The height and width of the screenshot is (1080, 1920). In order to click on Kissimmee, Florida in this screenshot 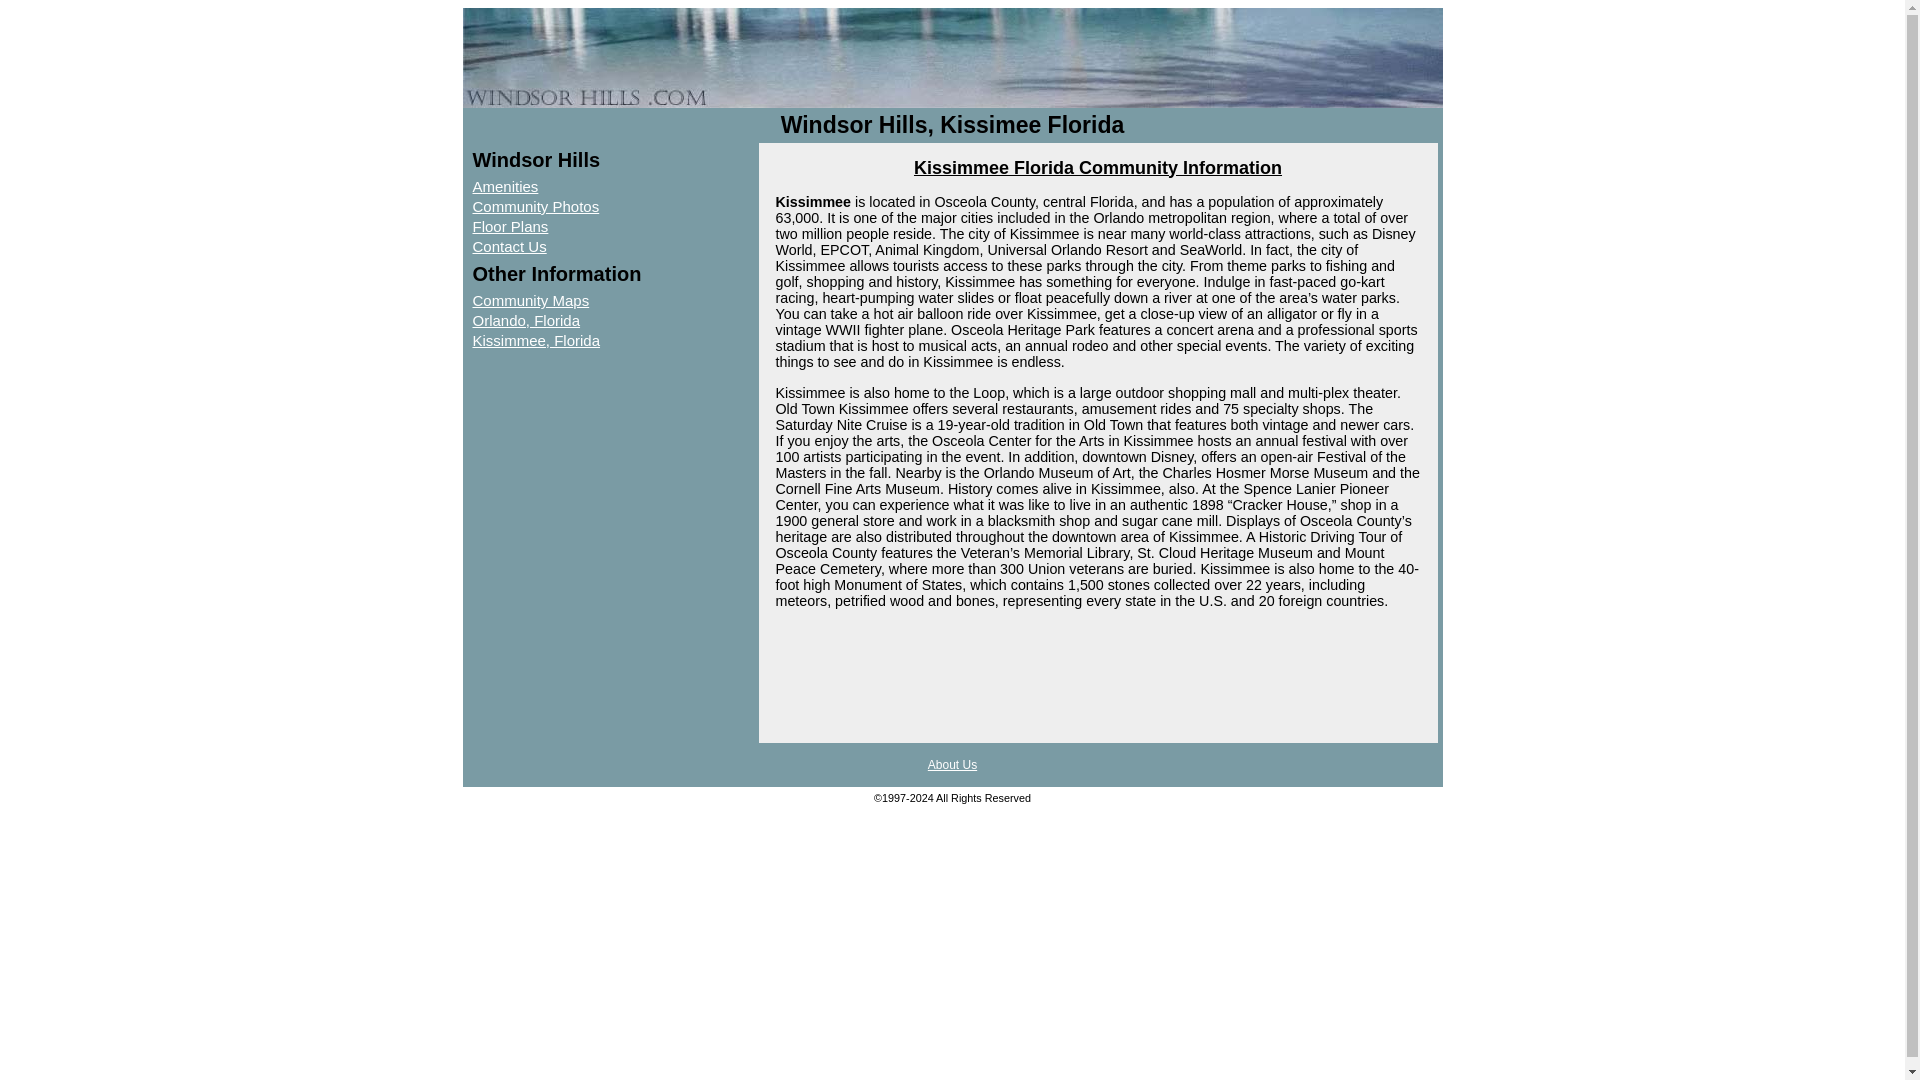, I will do `click(558, 340)`.